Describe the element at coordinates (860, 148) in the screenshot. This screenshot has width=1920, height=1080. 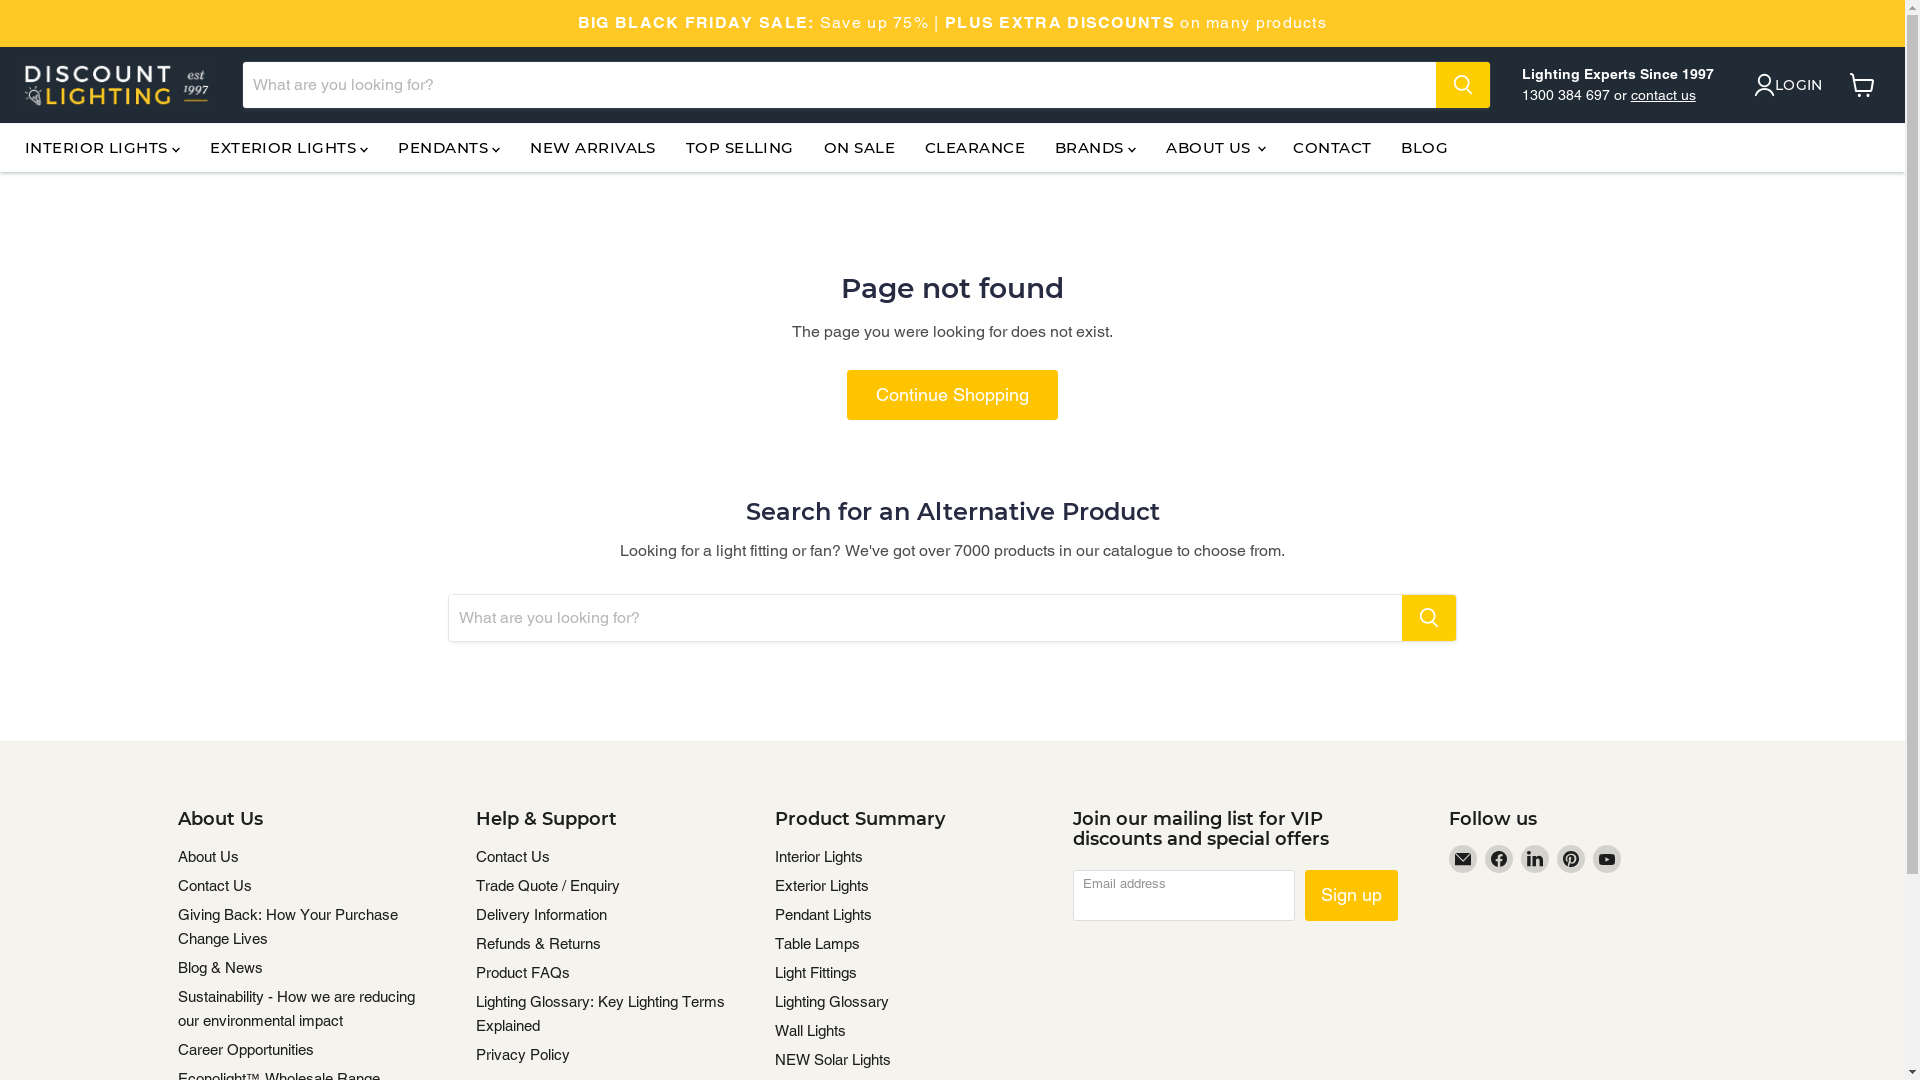
I see `ON SALE` at that location.